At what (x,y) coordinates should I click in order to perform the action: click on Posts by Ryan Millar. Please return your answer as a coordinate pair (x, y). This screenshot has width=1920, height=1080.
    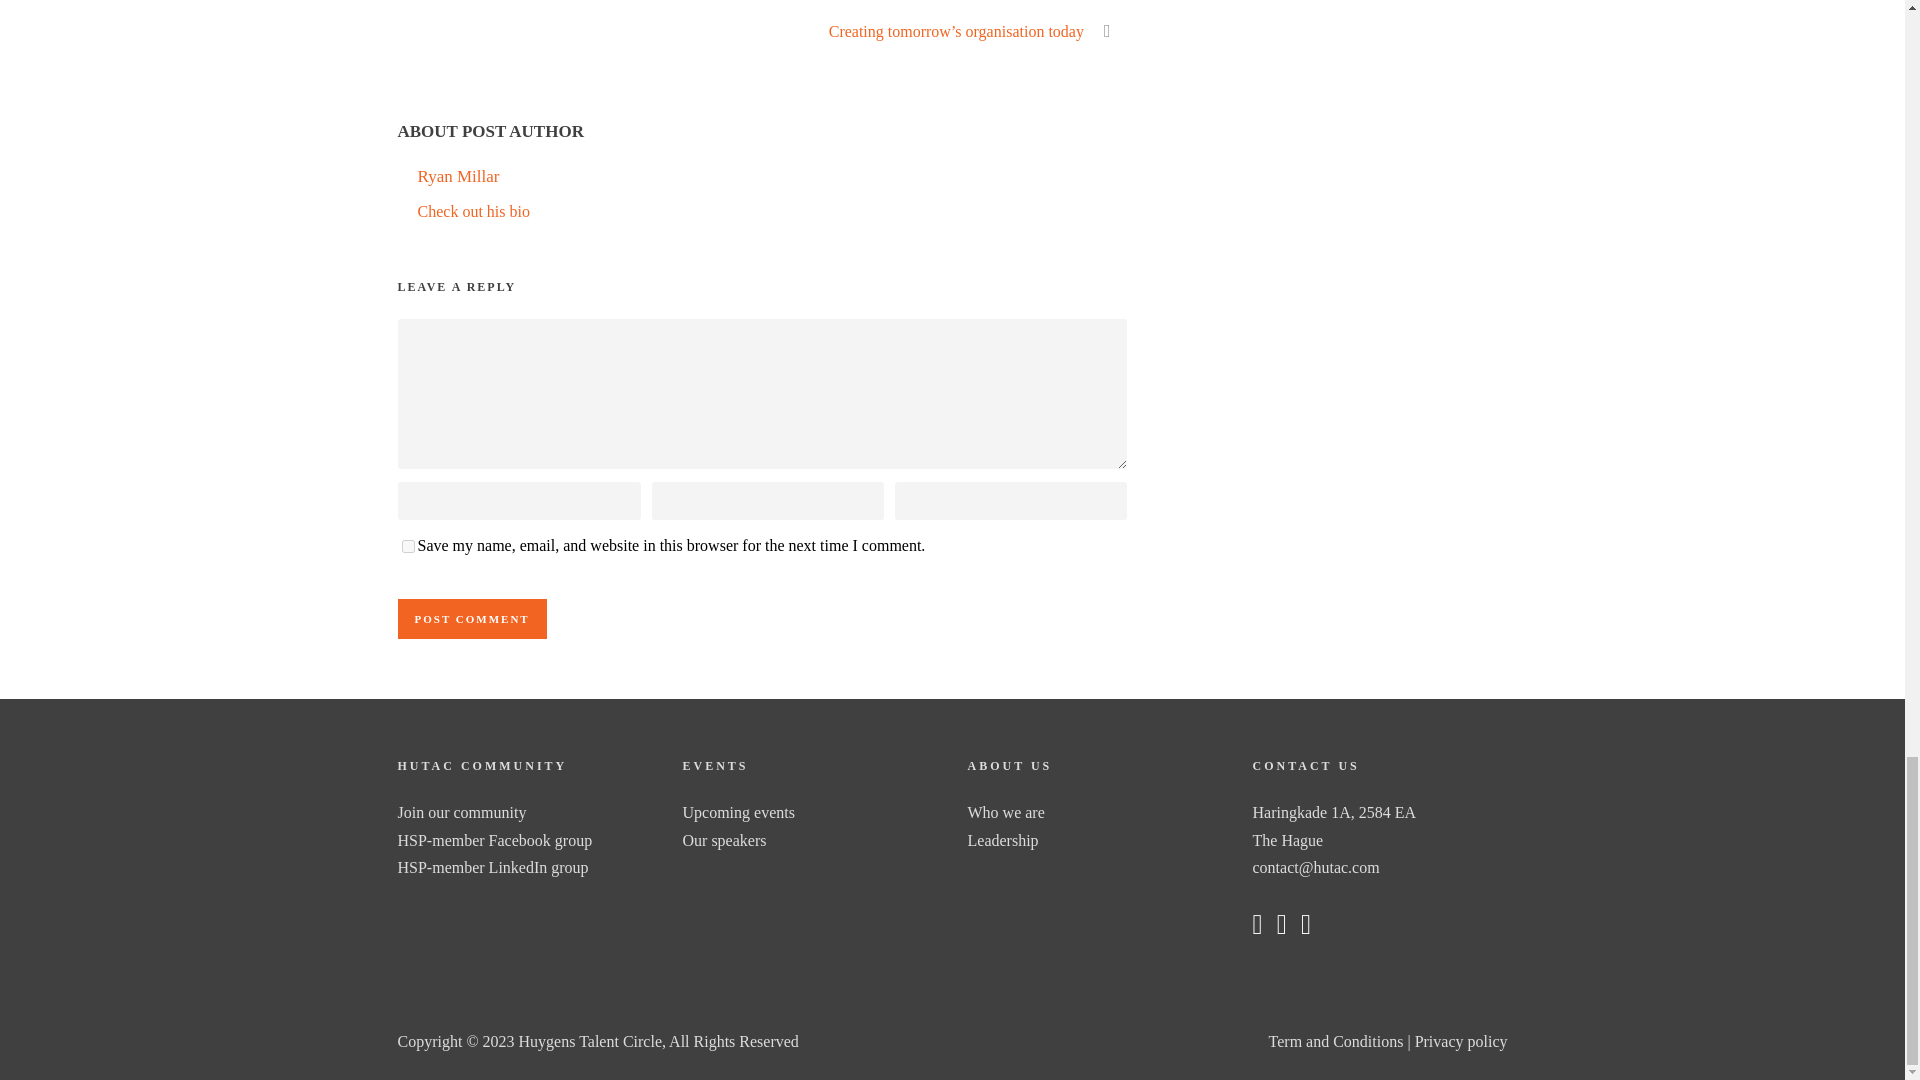
    Looking at the image, I should click on (458, 176).